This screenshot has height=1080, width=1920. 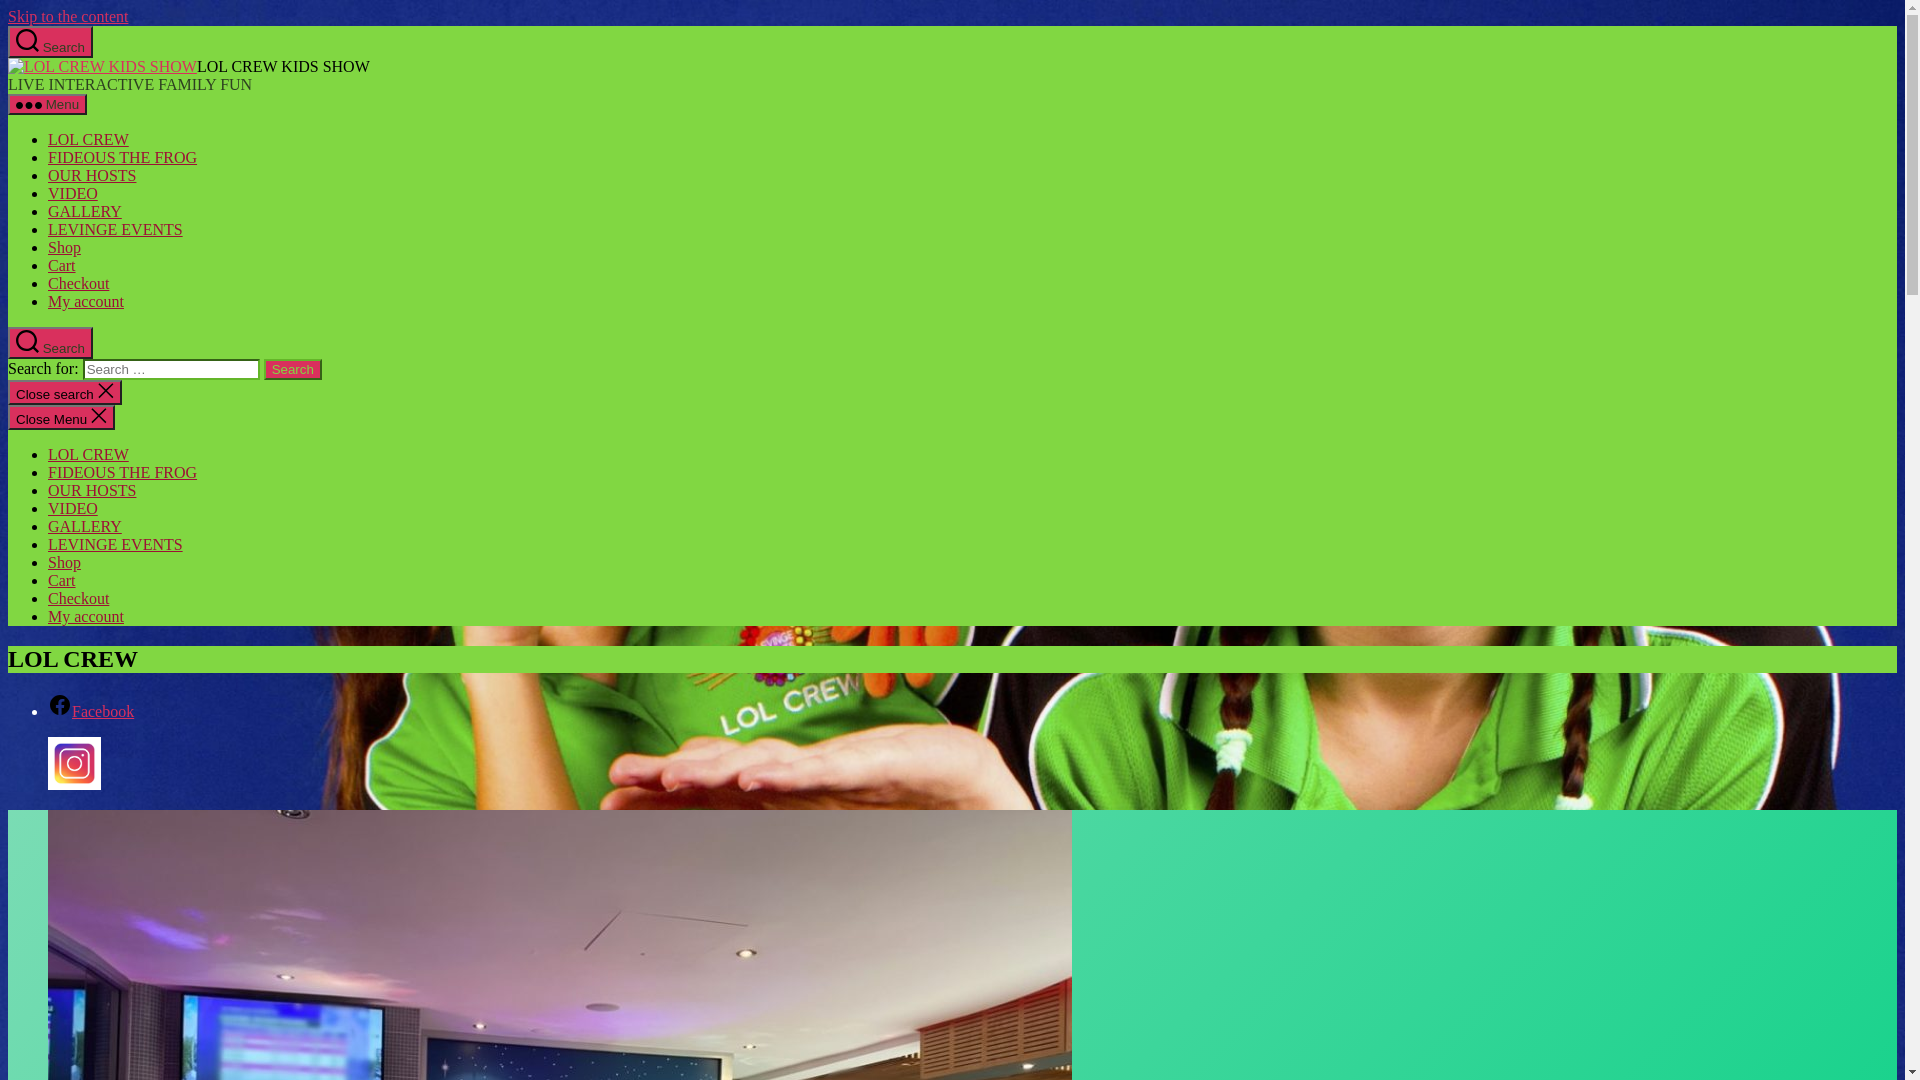 I want to click on LEVINGE EVENTS, so click(x=116, y=230).